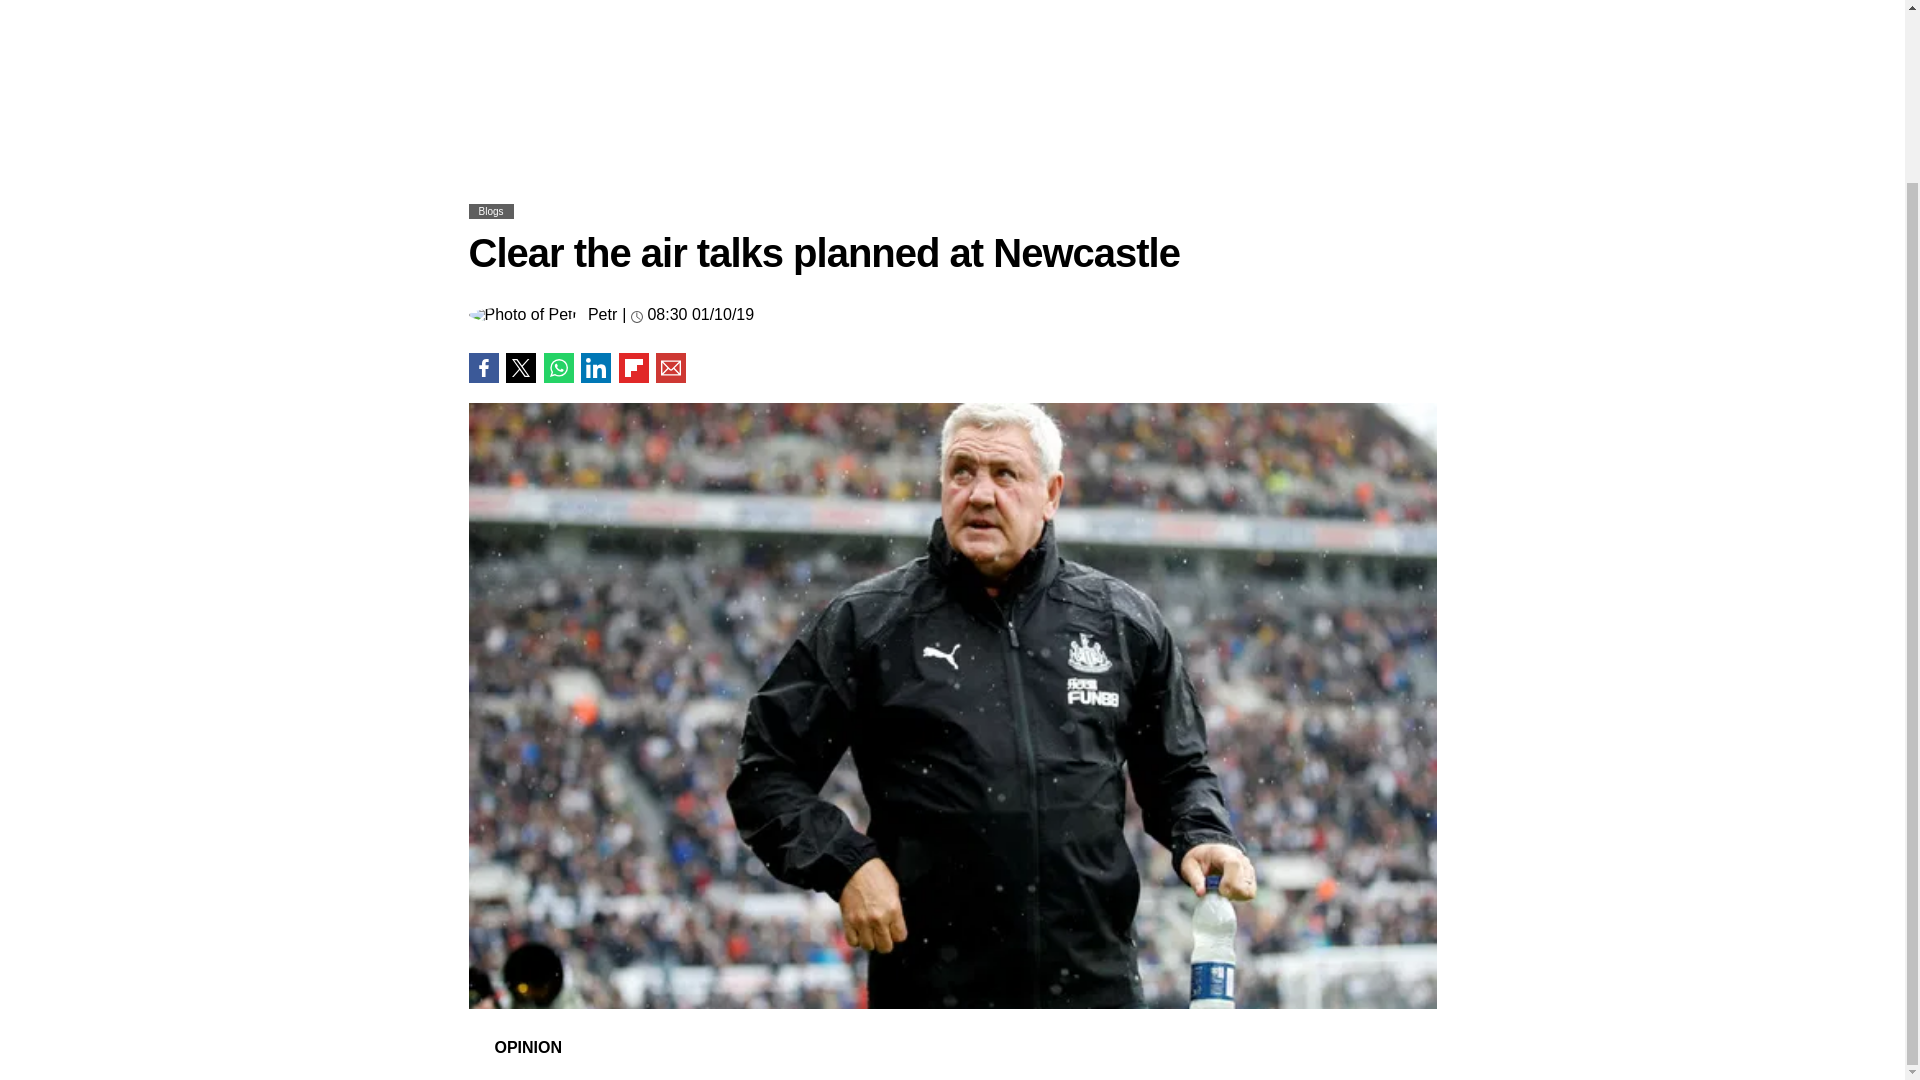 The height and width of the screenshot is (1080, 1920). What do you see at coordinates (558, 368) in the screenshot?
I see `share on WhatsApp` at bounding box center [558, 368].